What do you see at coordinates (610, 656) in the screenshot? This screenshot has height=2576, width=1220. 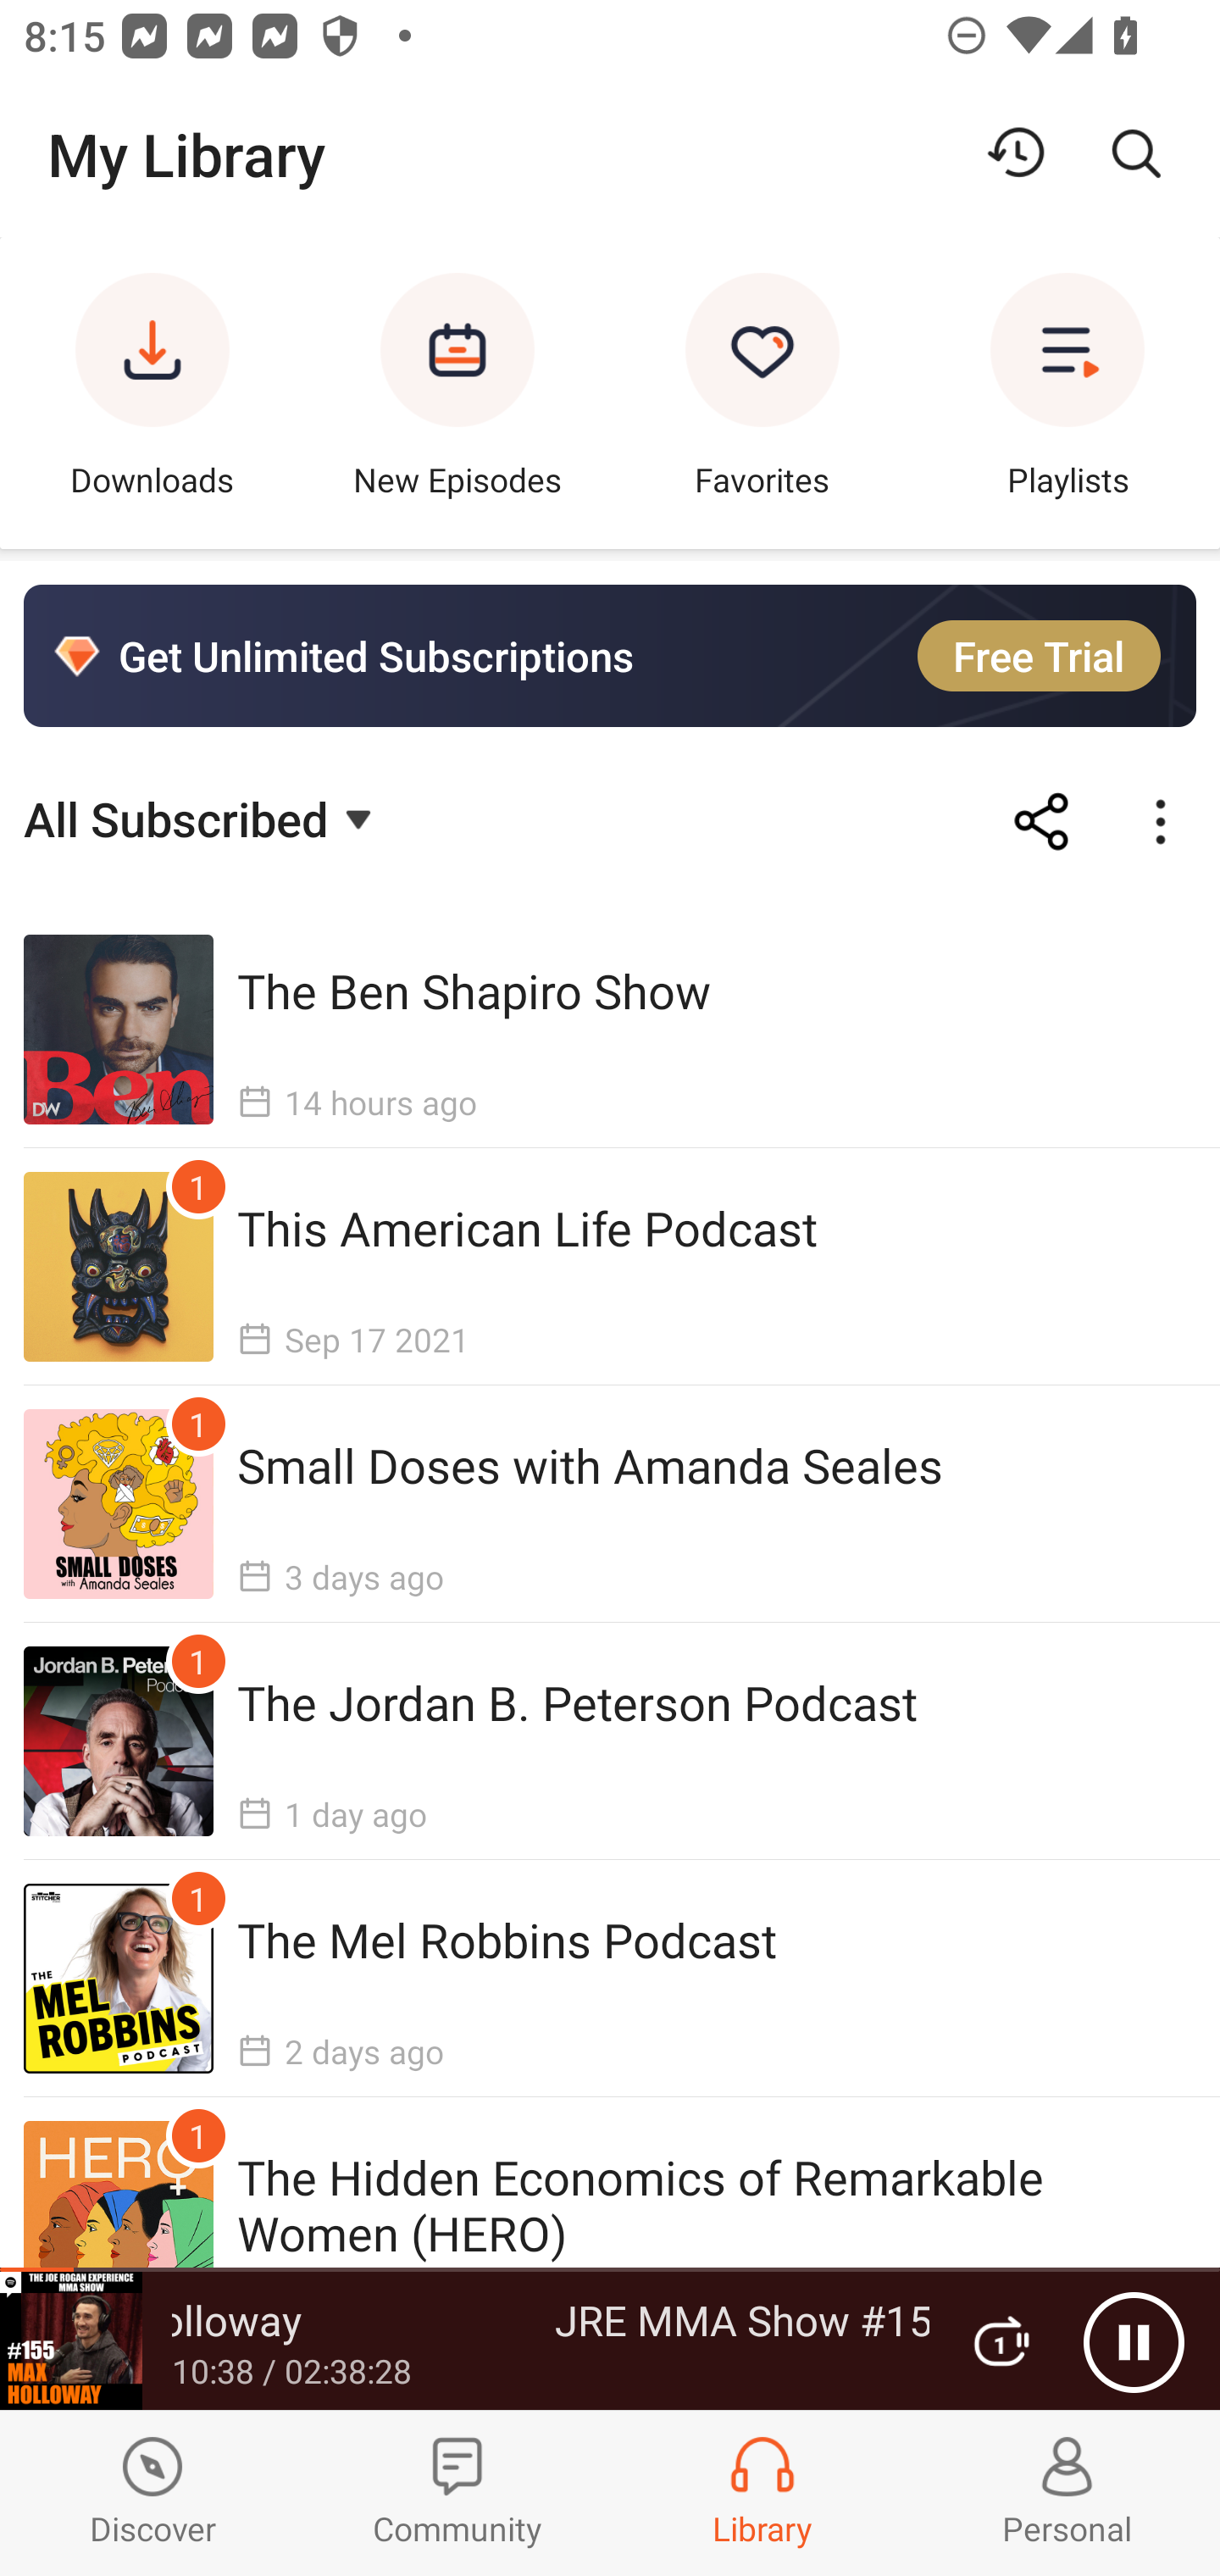 I see `Get Unlimited Subscriptions Free Trial` at bounding box center [610, 656].